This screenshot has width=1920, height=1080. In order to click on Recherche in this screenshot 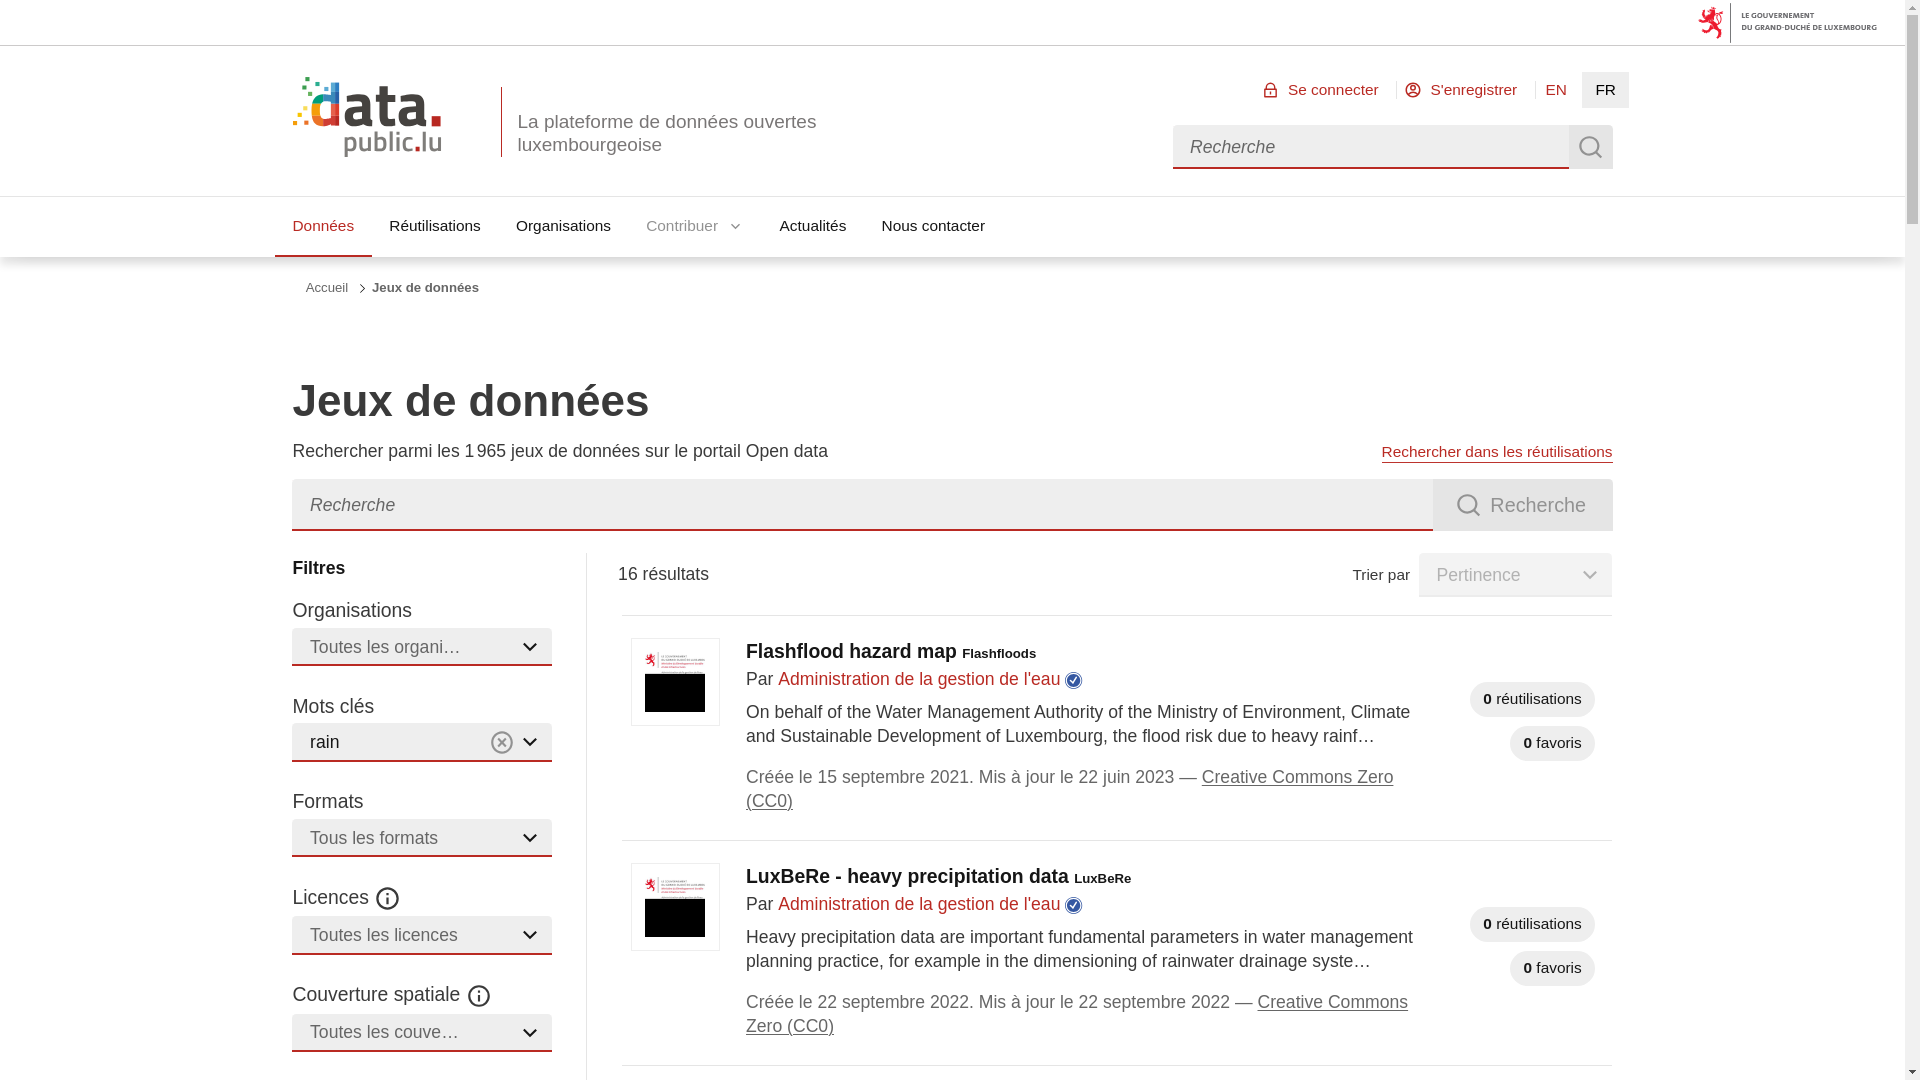, I will do `click(1522, 506)`.